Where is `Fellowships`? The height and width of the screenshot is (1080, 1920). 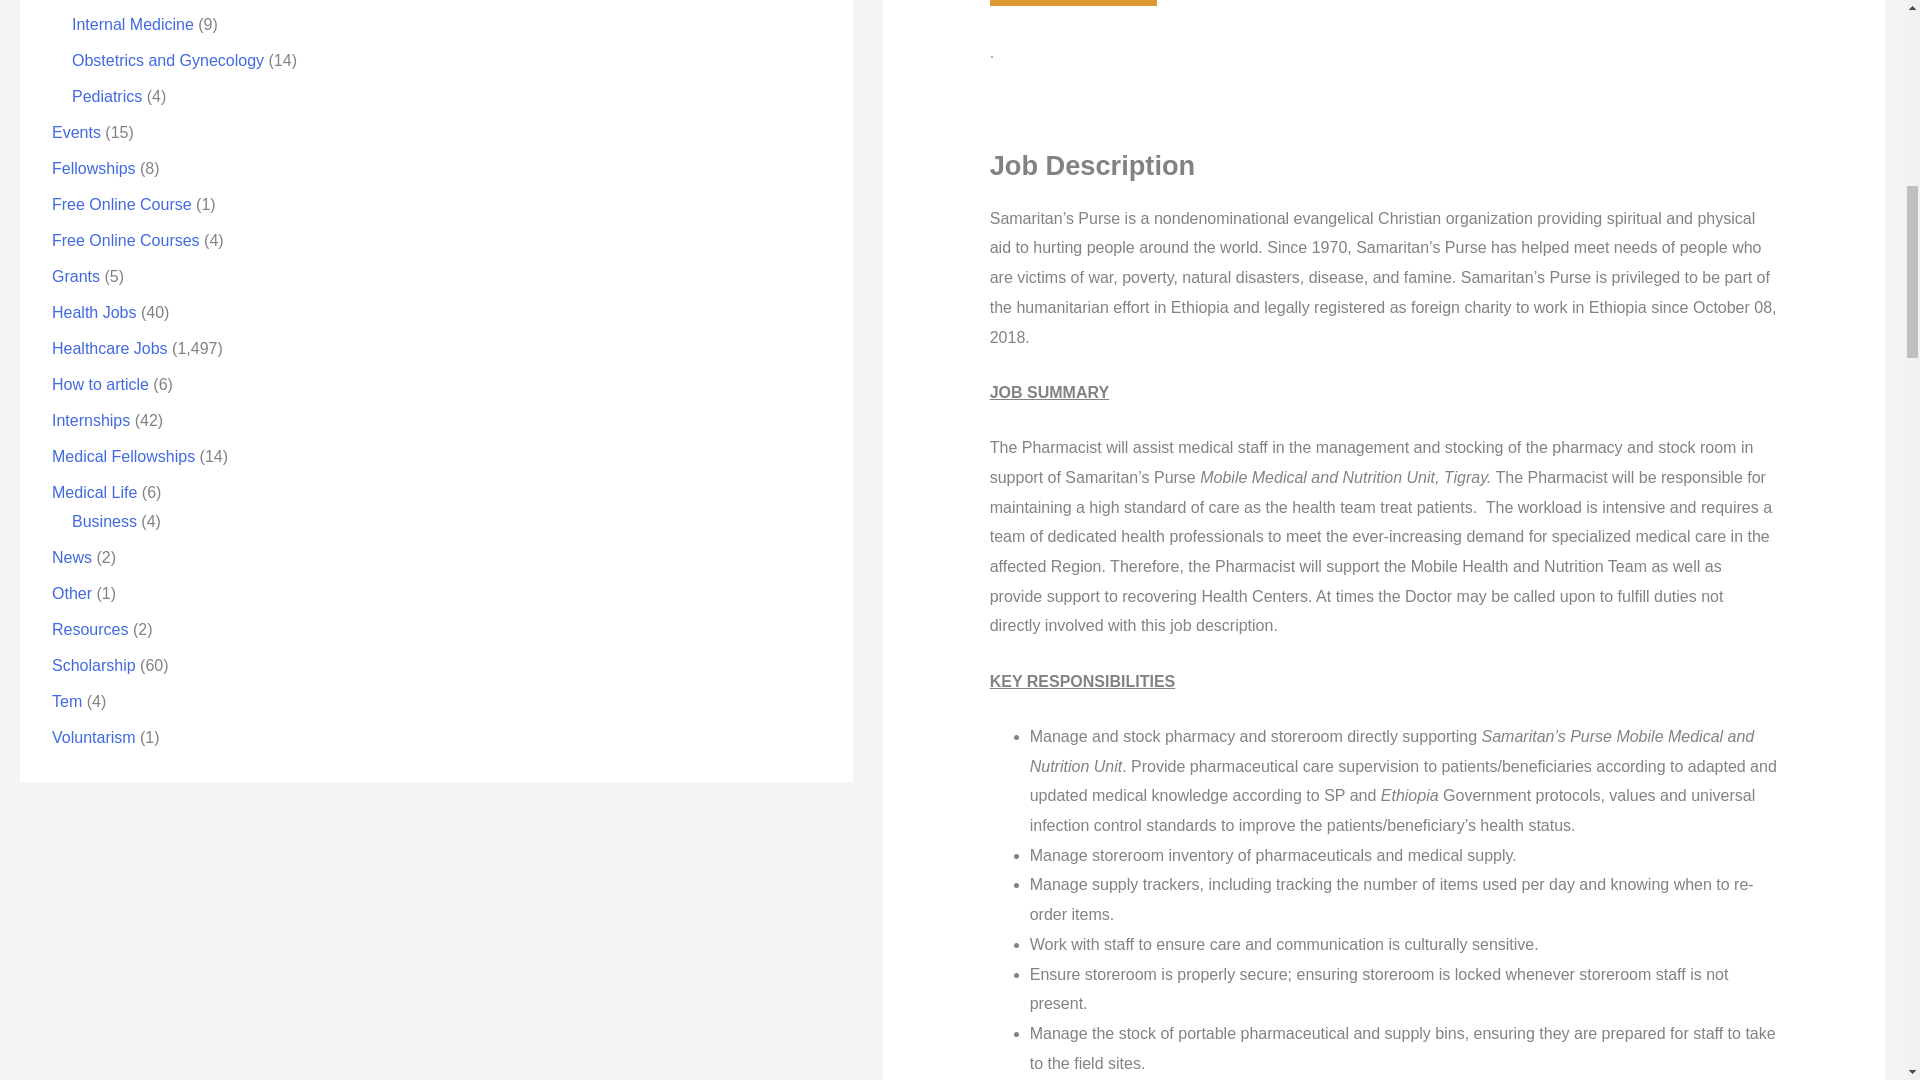 Fellowships is located at coordinates (94, 168).